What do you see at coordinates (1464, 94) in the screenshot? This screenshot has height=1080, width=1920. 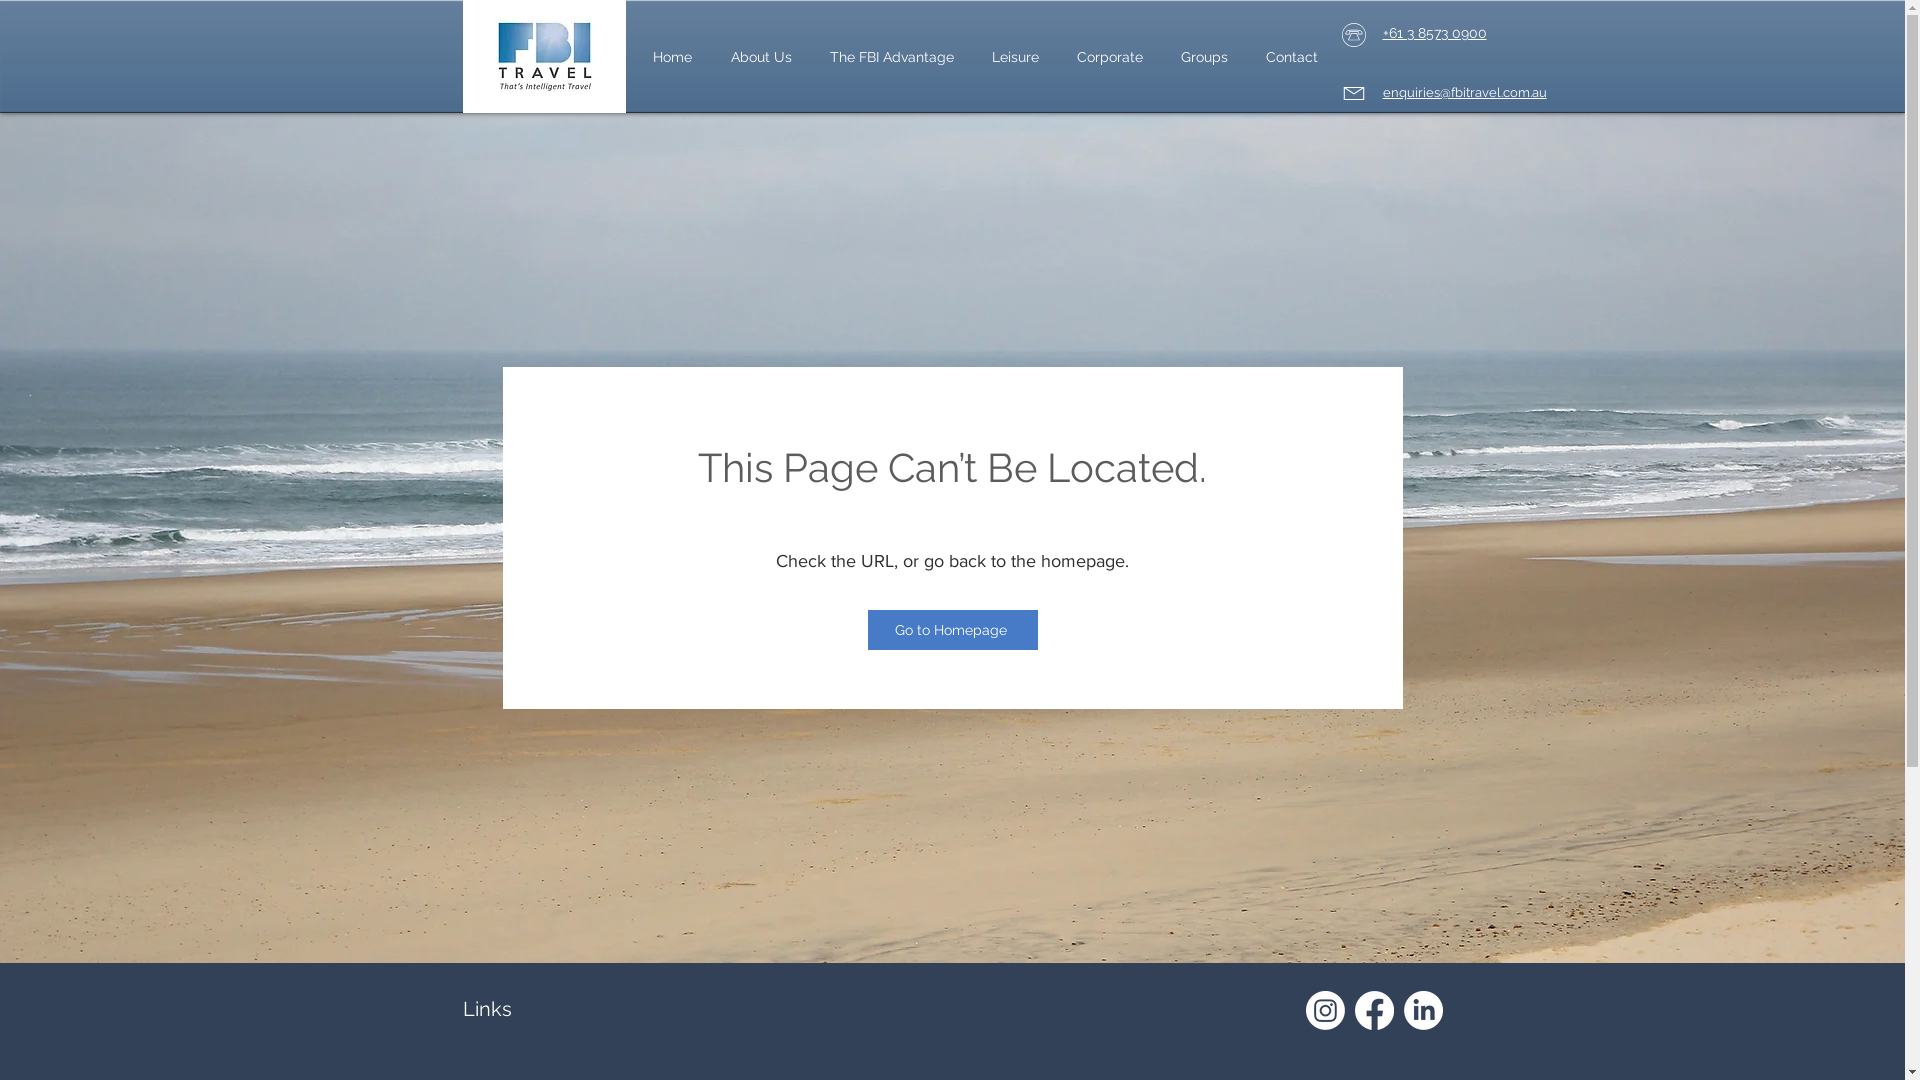 I see `enquiries@fbitravel.com.au` at bounding box center [1464, 94].